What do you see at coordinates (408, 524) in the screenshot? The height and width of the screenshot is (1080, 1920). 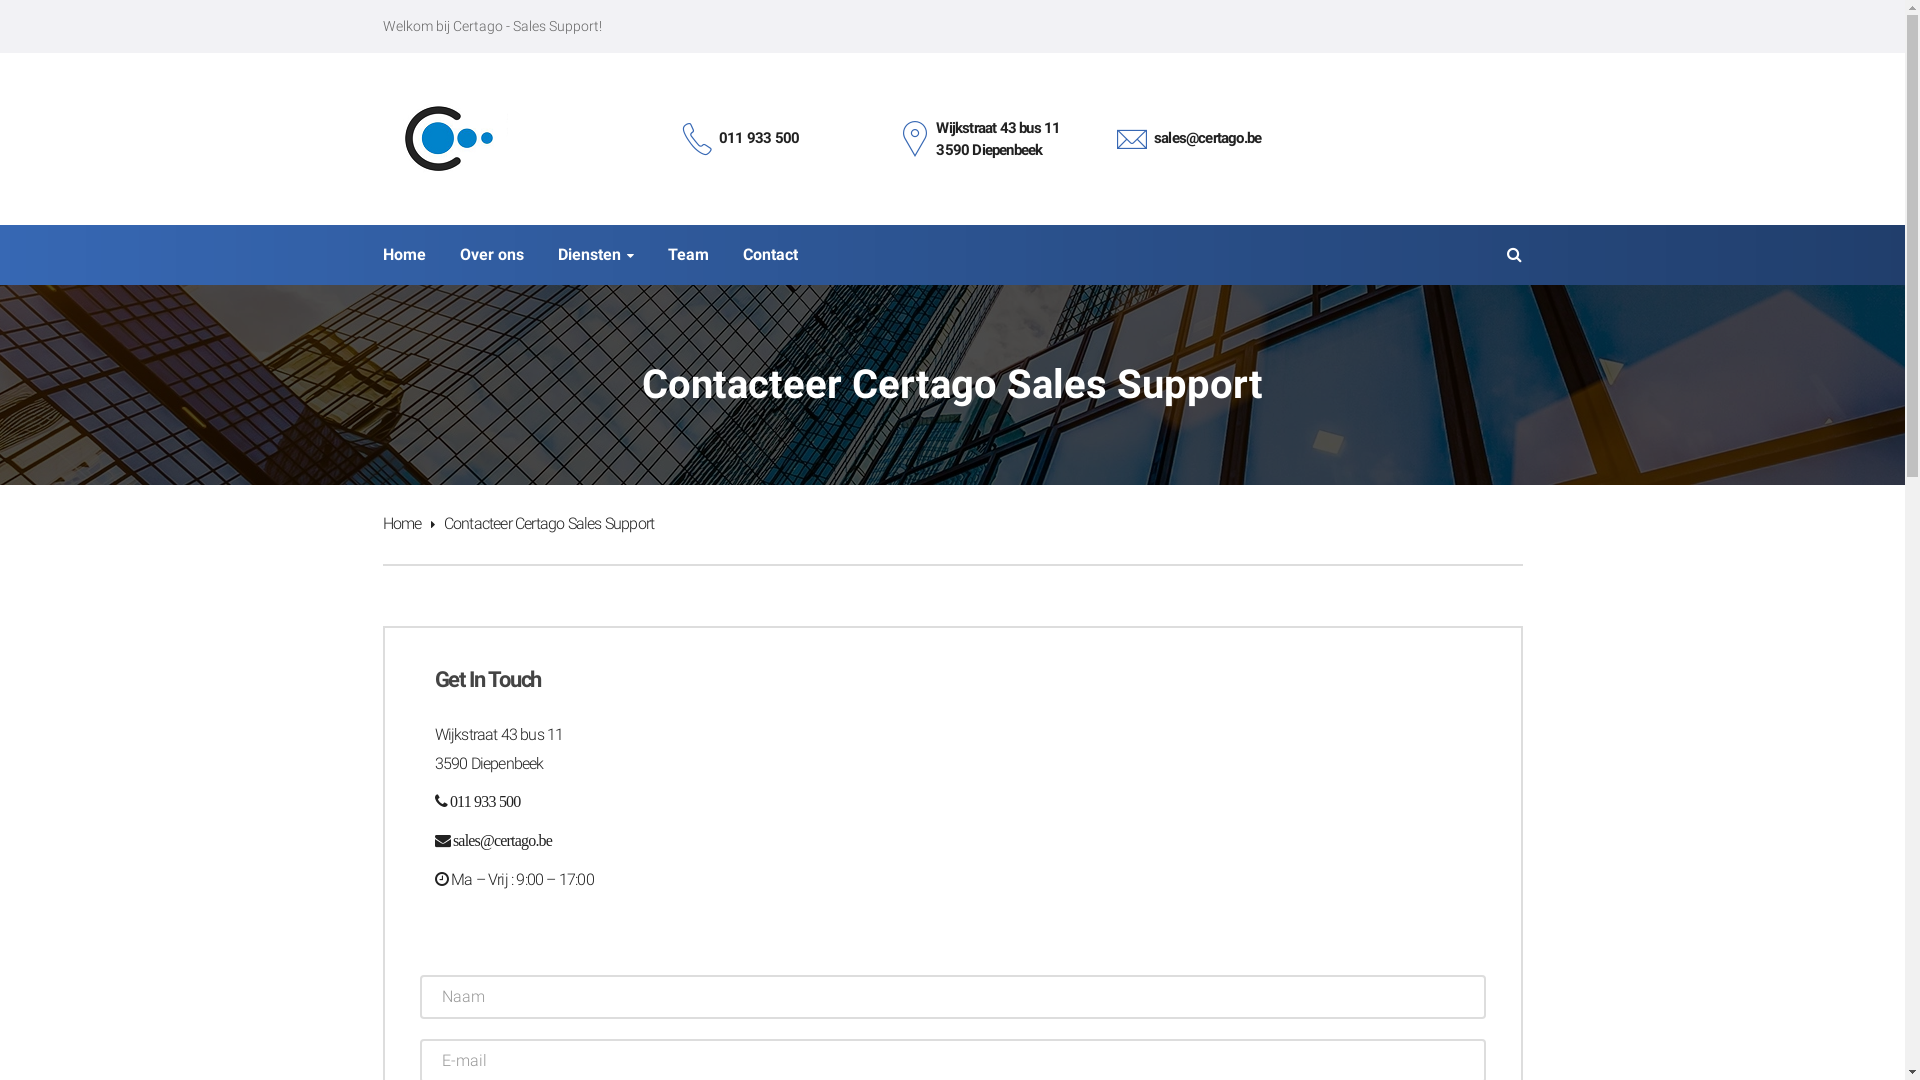 I see `Home` at bounding box center [408, 524].